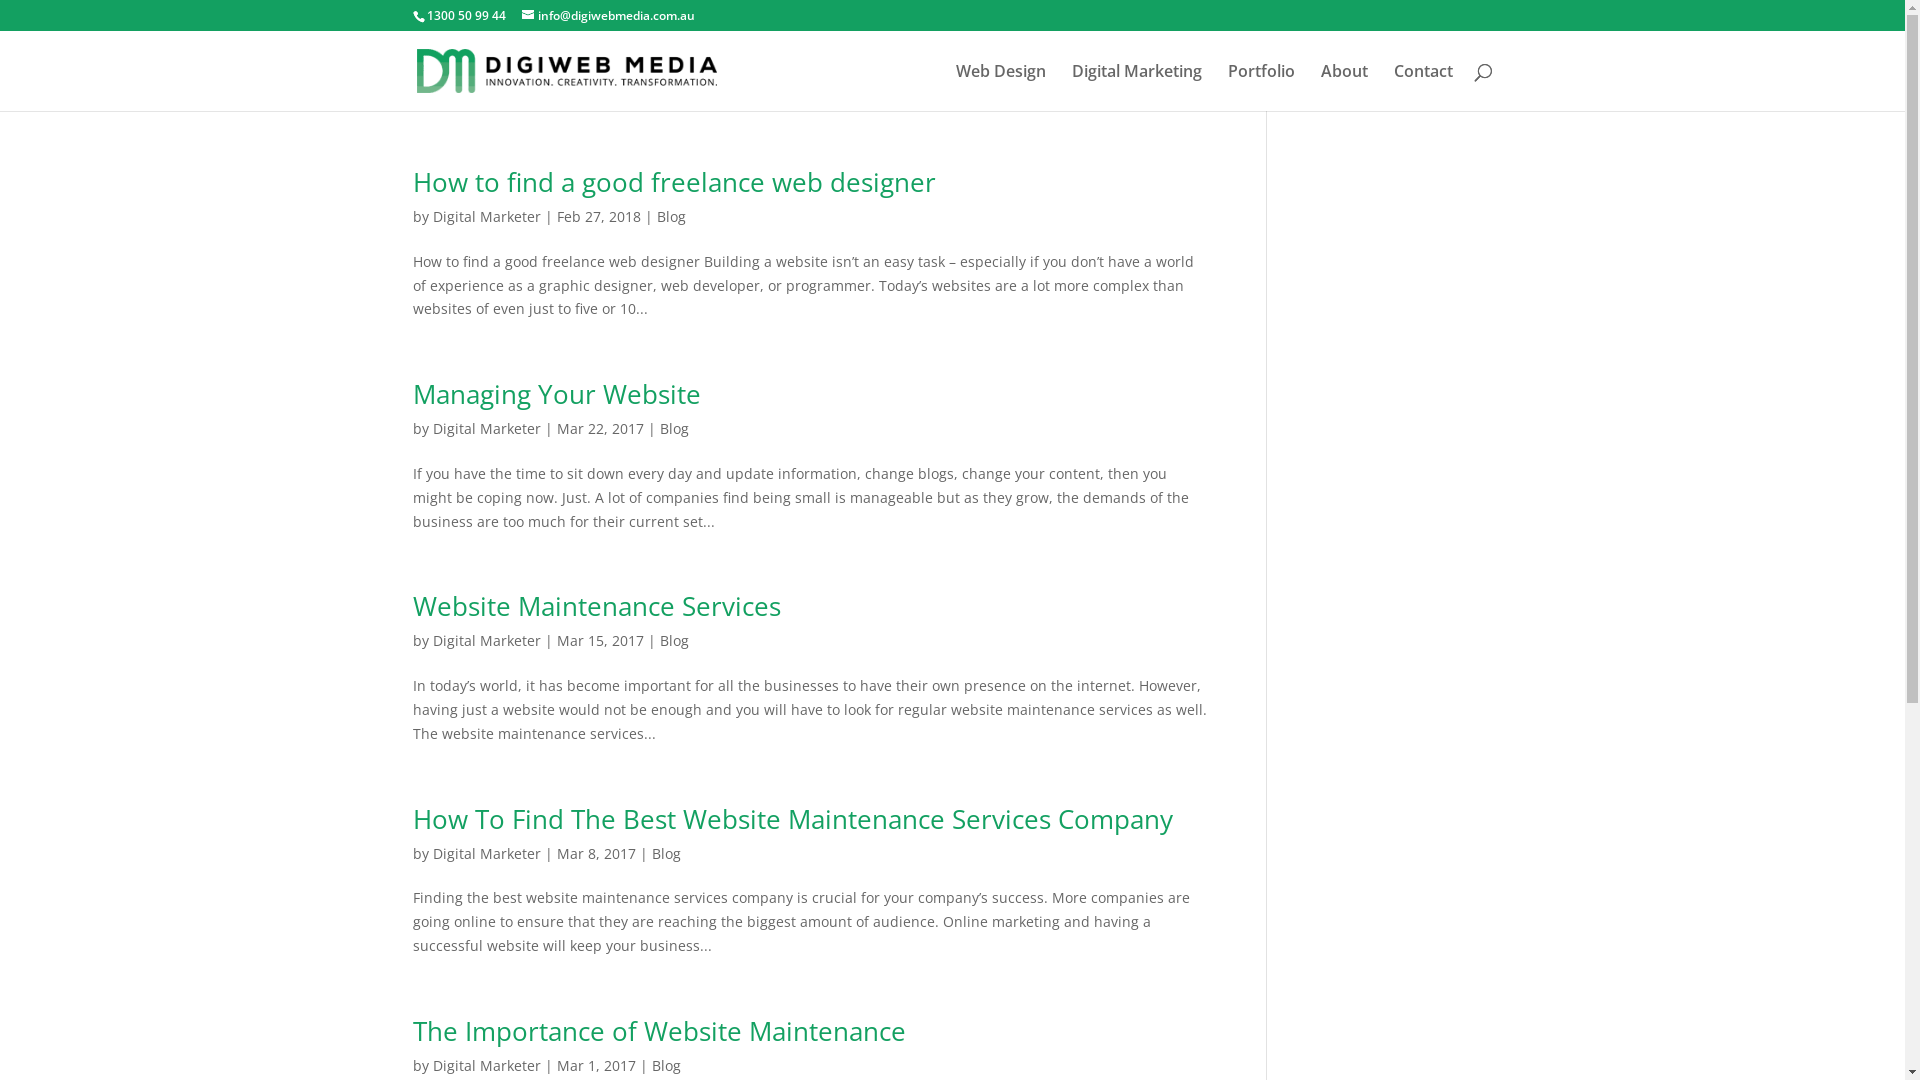 The height and width of the screenshot is (1080, 1920). What do you see at coordinates (486, 216) in the screenshot?
I see `Digital Marketer` at bounding box center [486, 216].